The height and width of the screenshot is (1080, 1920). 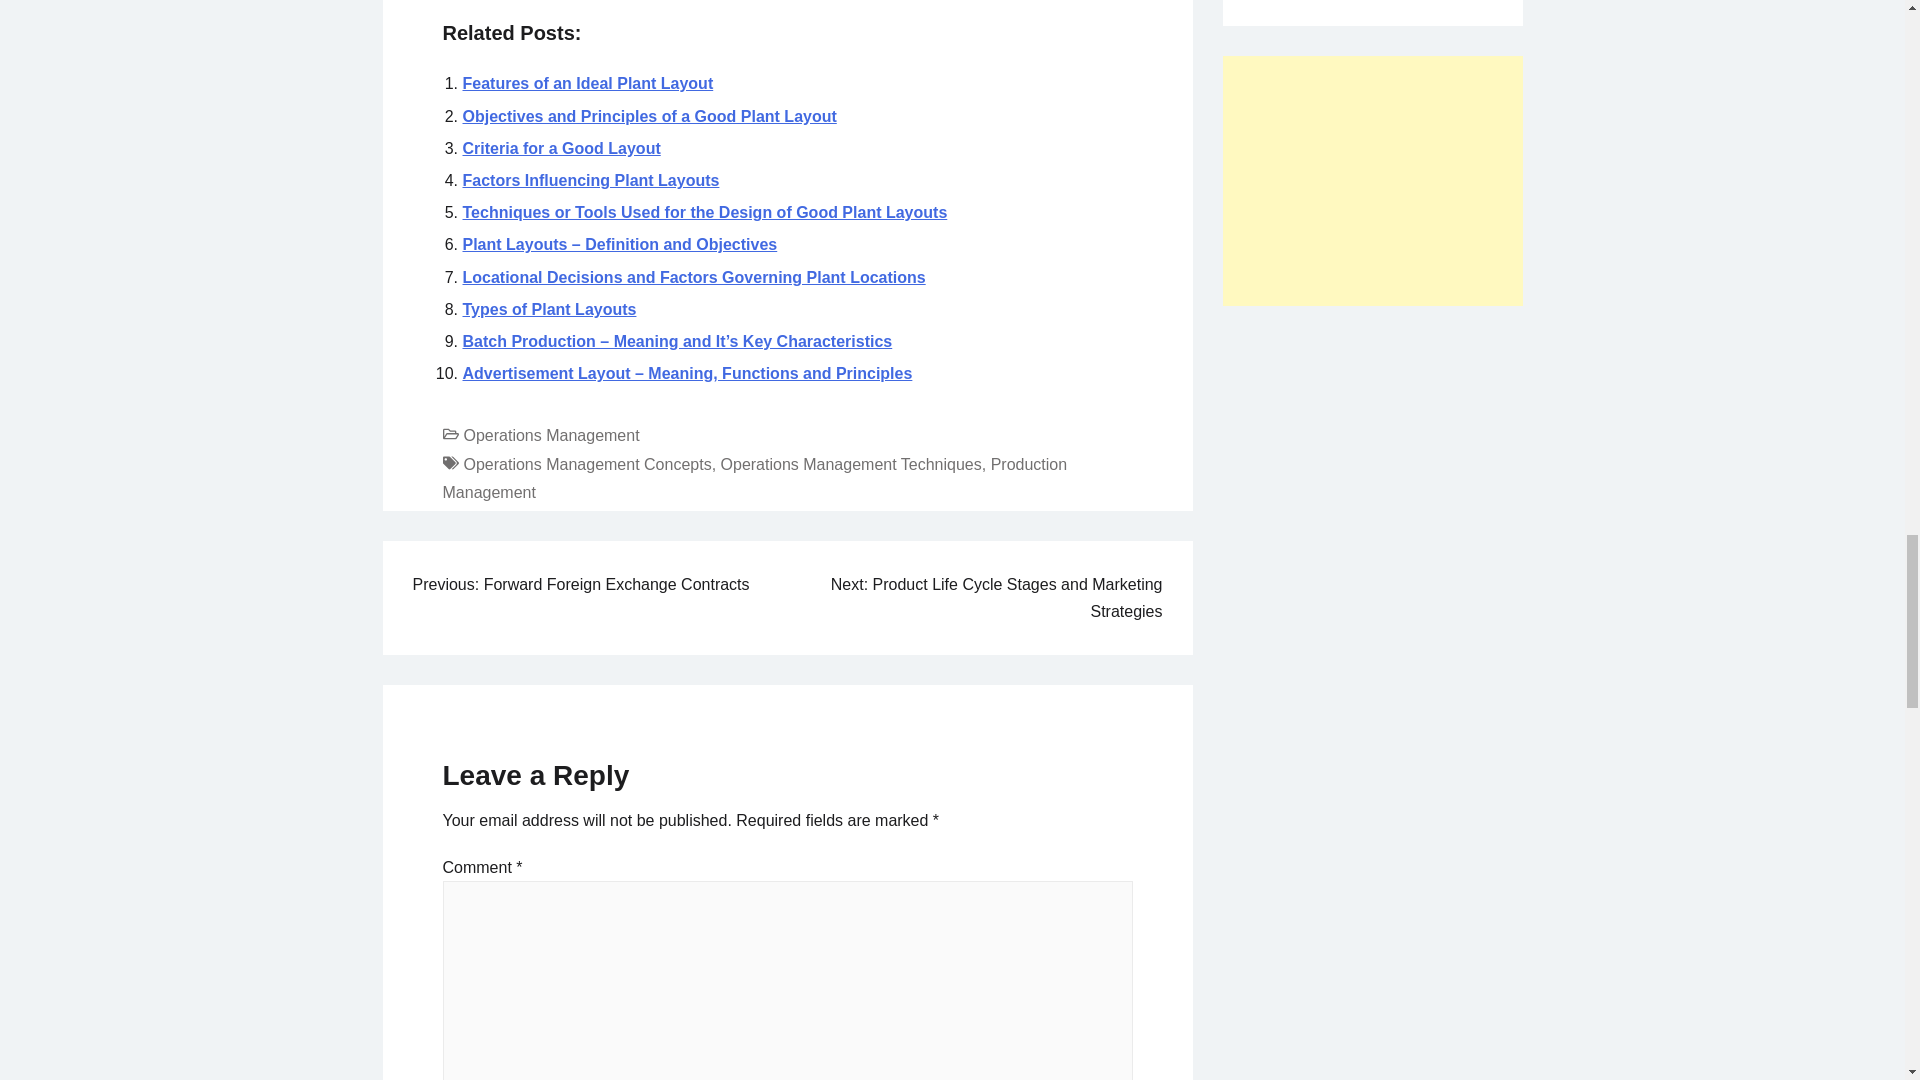 What do you see at coordinates (1372, 180) in the screenshot?
I see `Advertisement` at bounding box center [1372, 180].